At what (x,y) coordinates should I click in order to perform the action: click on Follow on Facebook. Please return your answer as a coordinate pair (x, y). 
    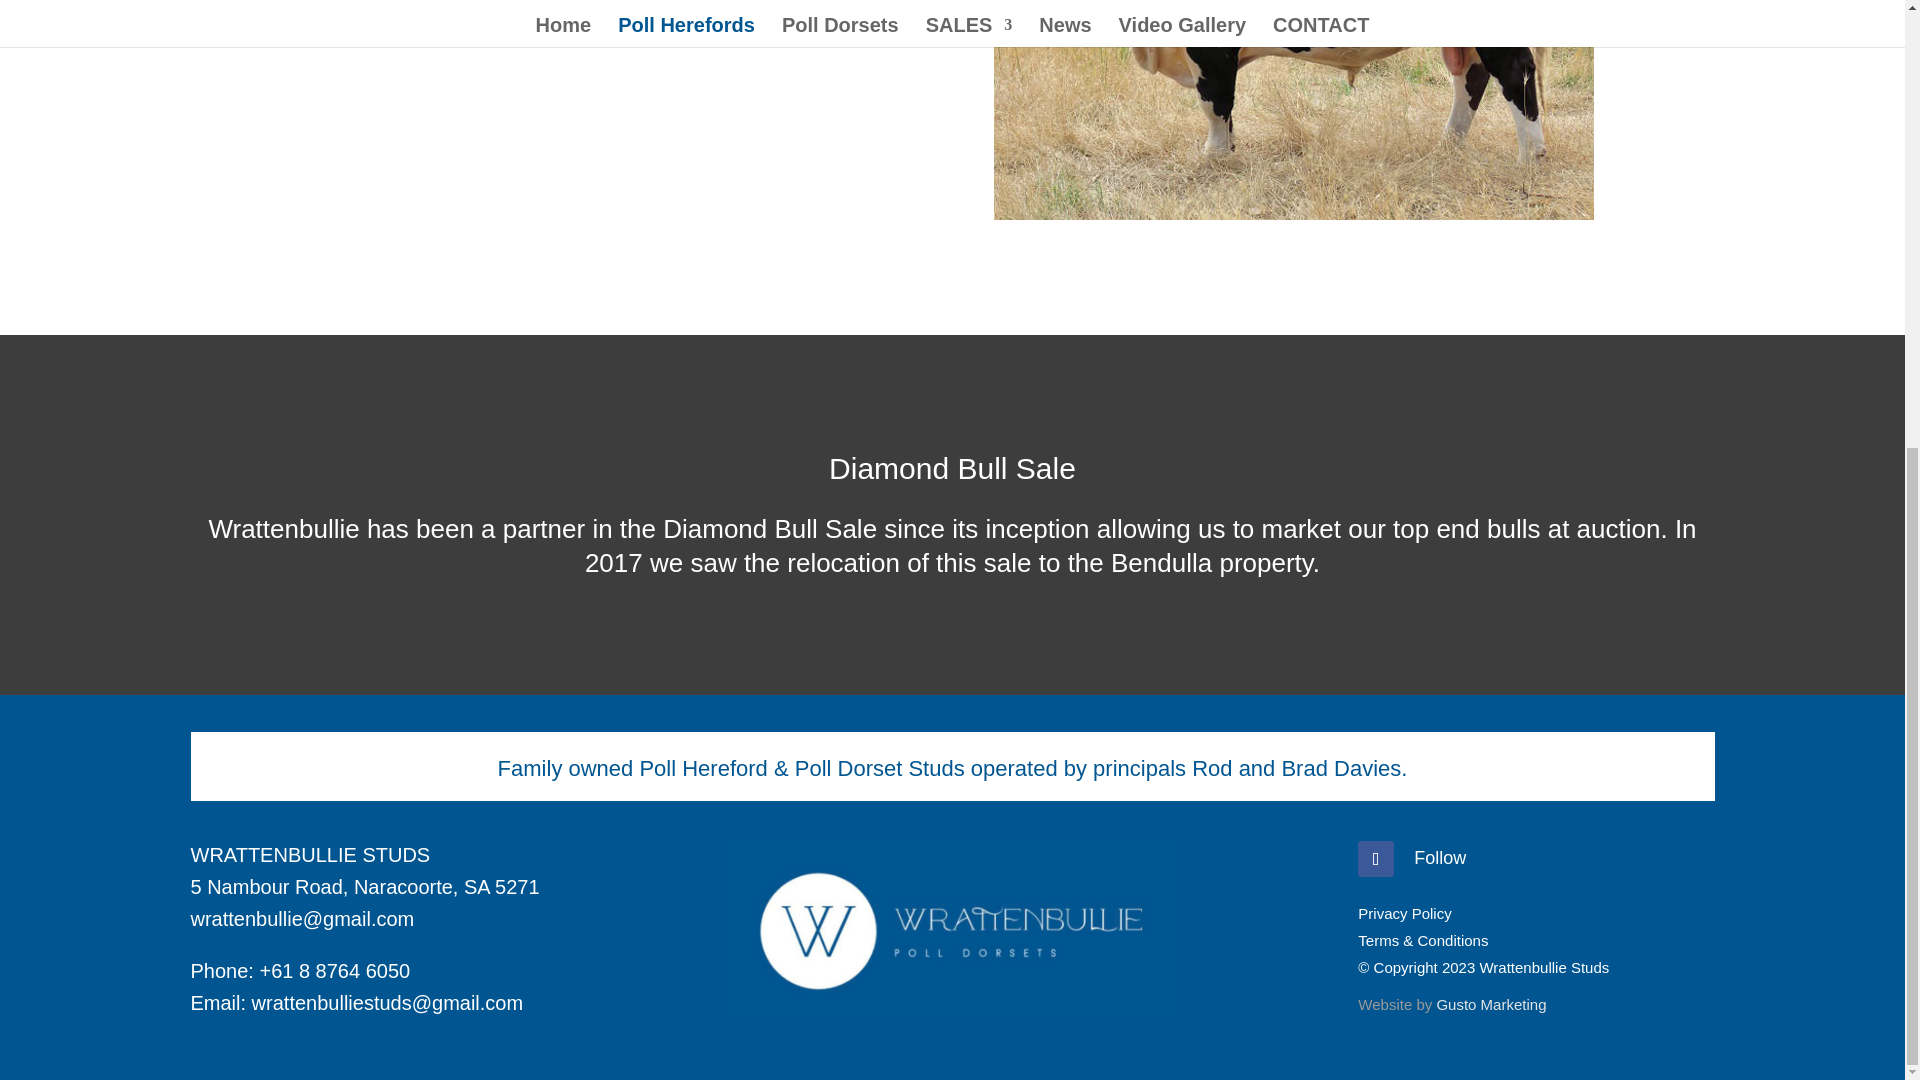
    Looking at the image, I should click on (1375, 858).